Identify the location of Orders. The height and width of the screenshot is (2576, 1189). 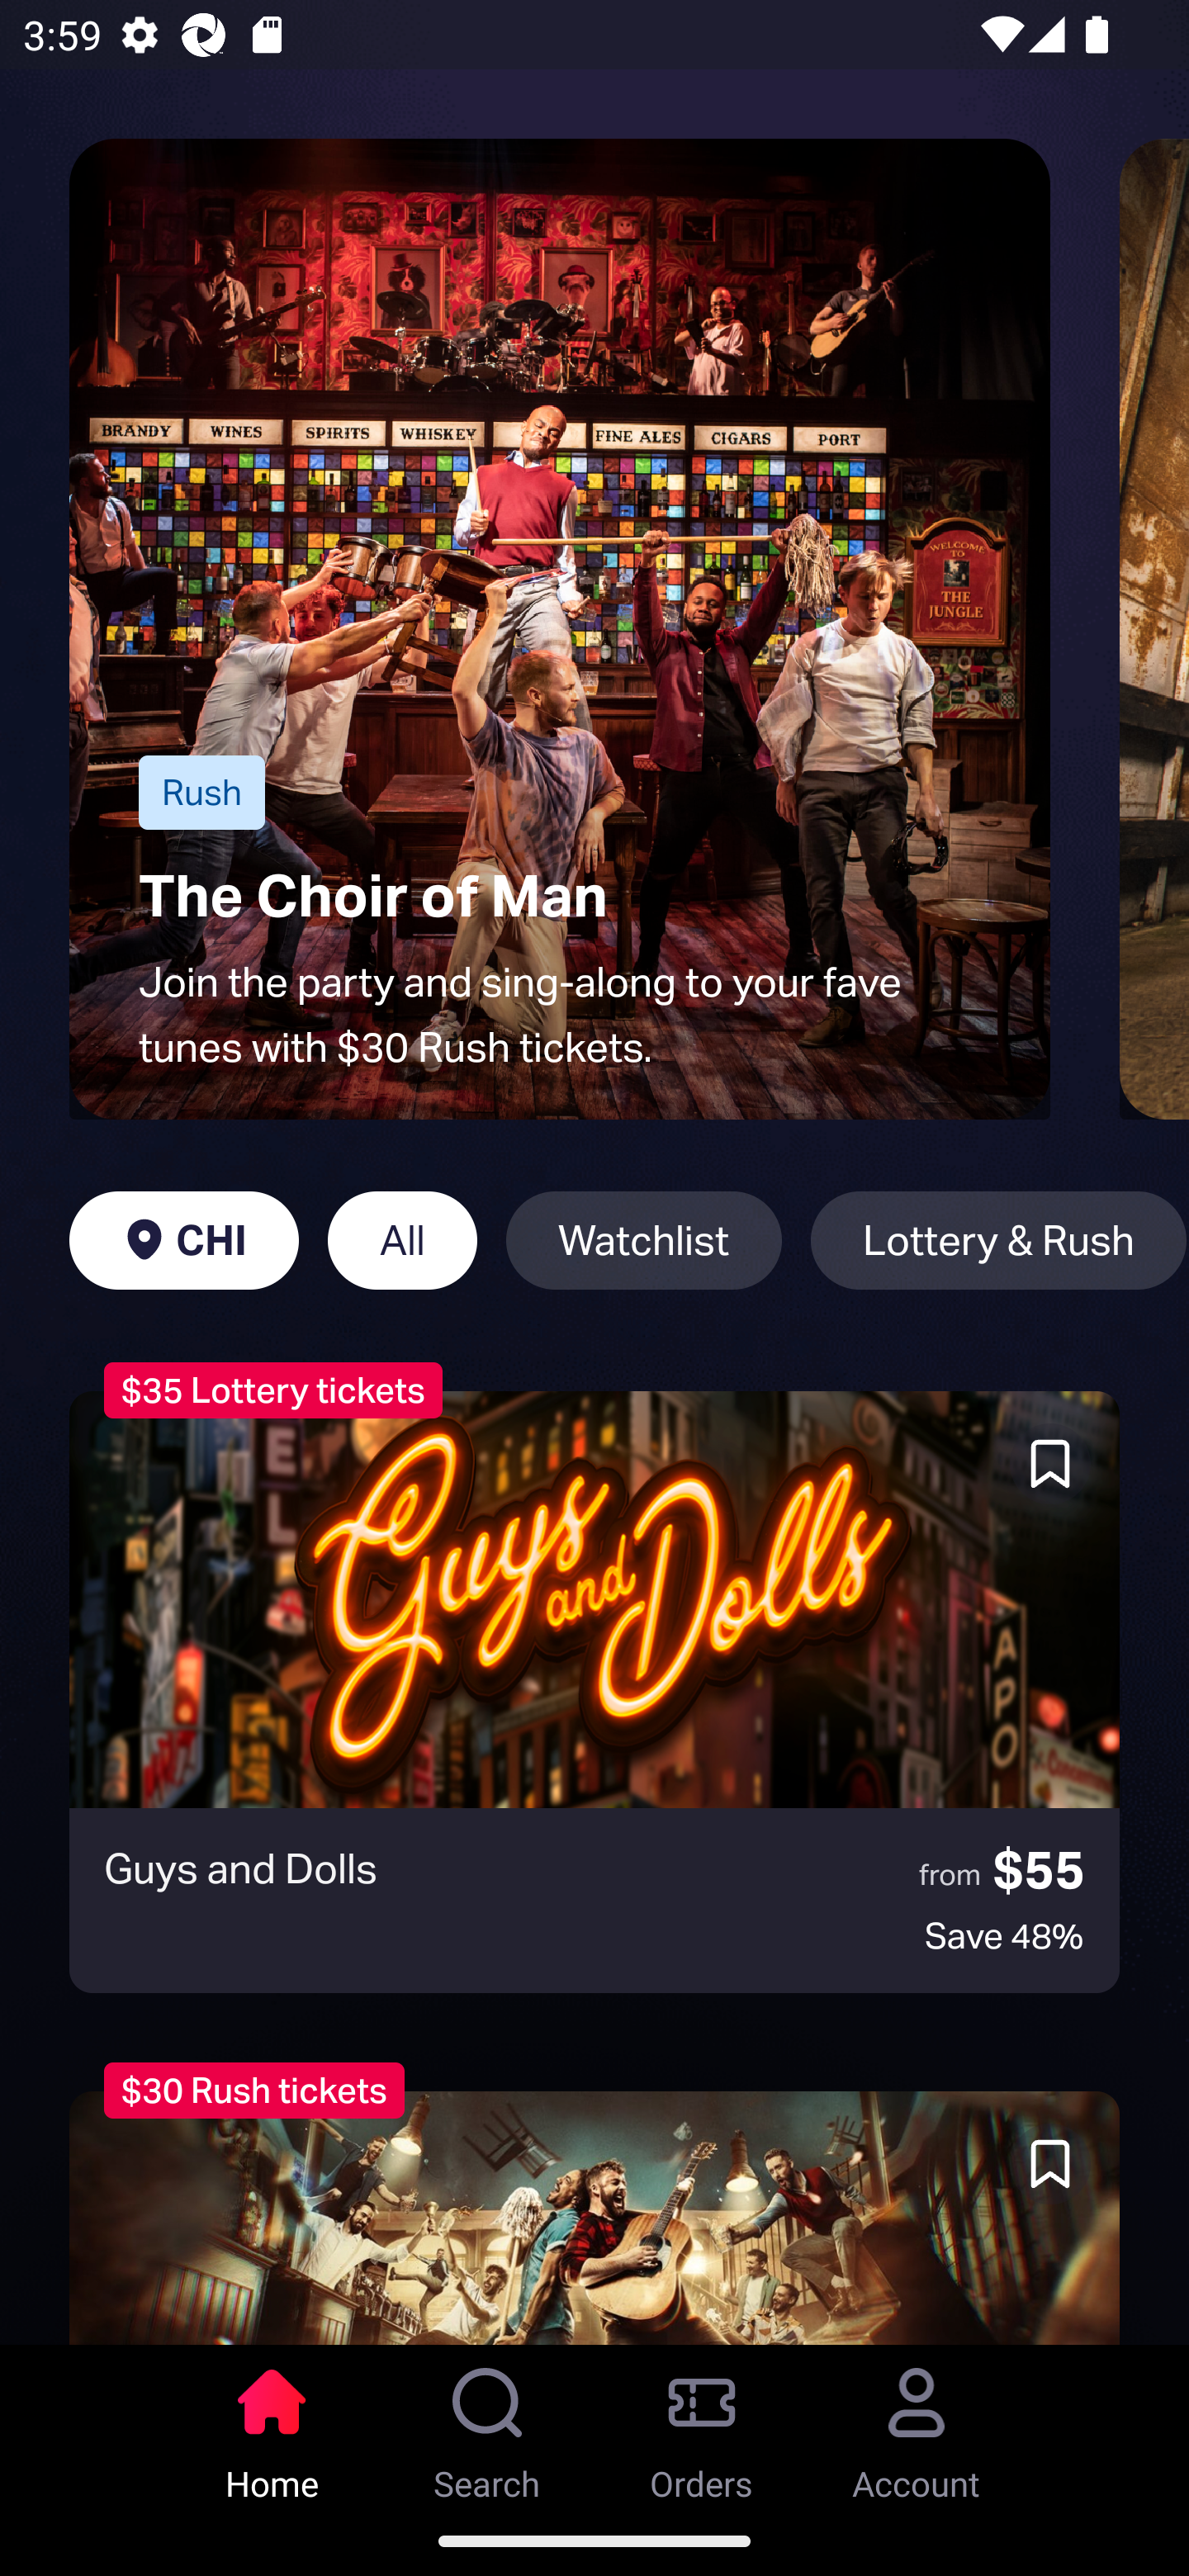
(702, 2425).